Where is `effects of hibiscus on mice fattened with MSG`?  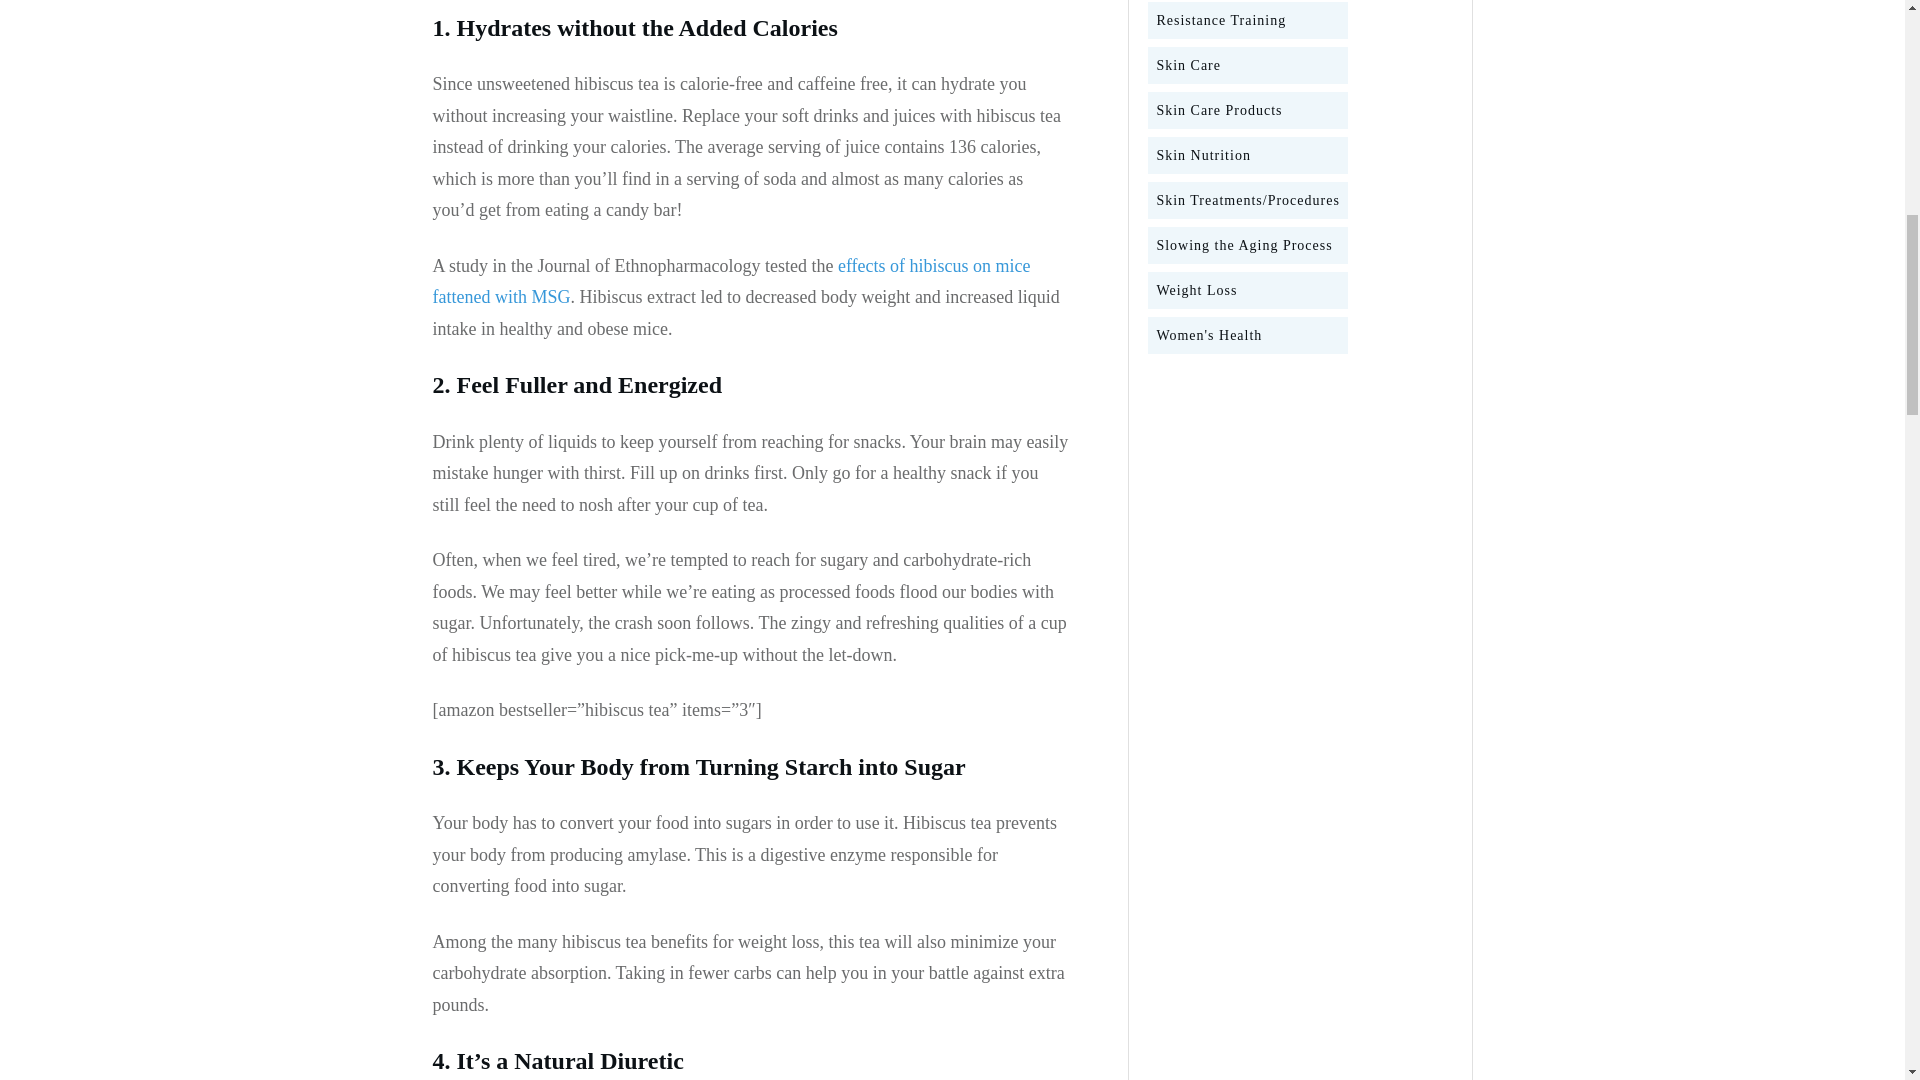
effects of hibiscus on mice fattened with MSG is located at coordinates (730, 281).